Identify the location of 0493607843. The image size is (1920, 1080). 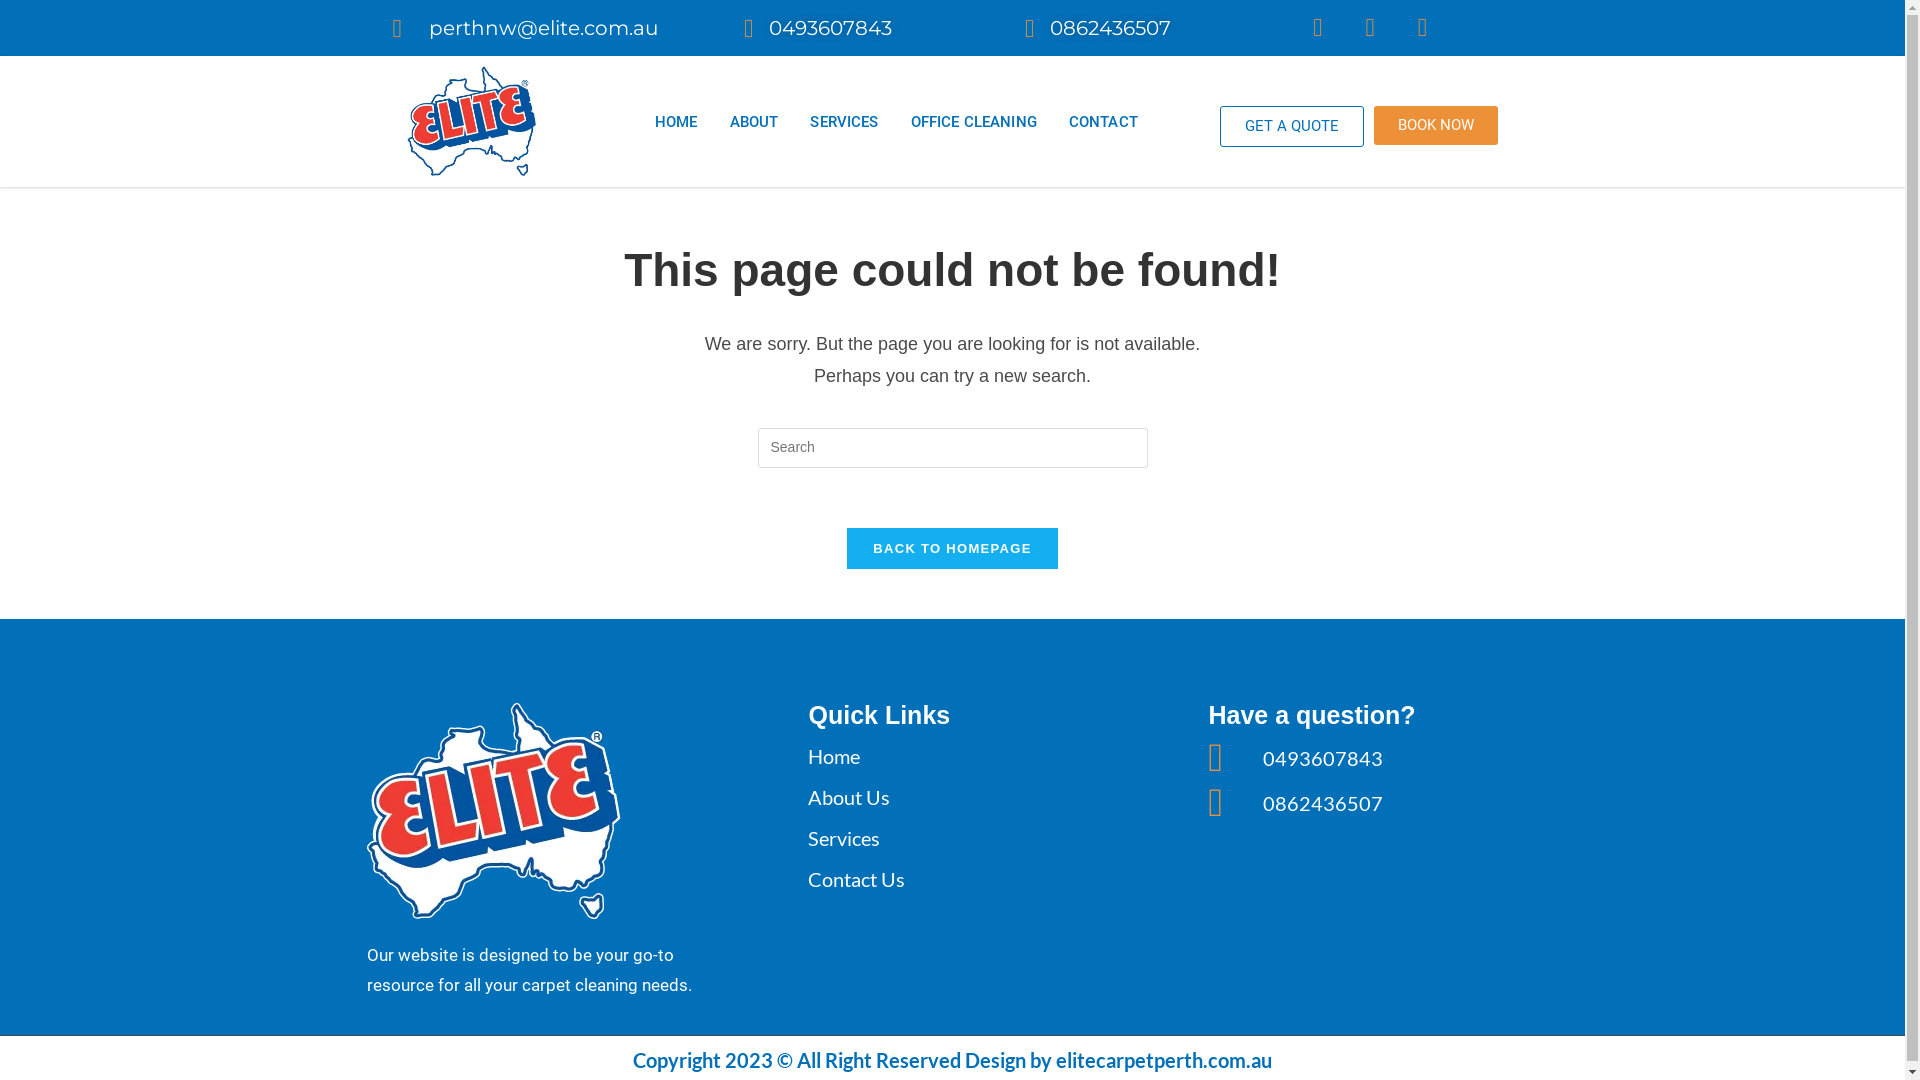
(812, 28).